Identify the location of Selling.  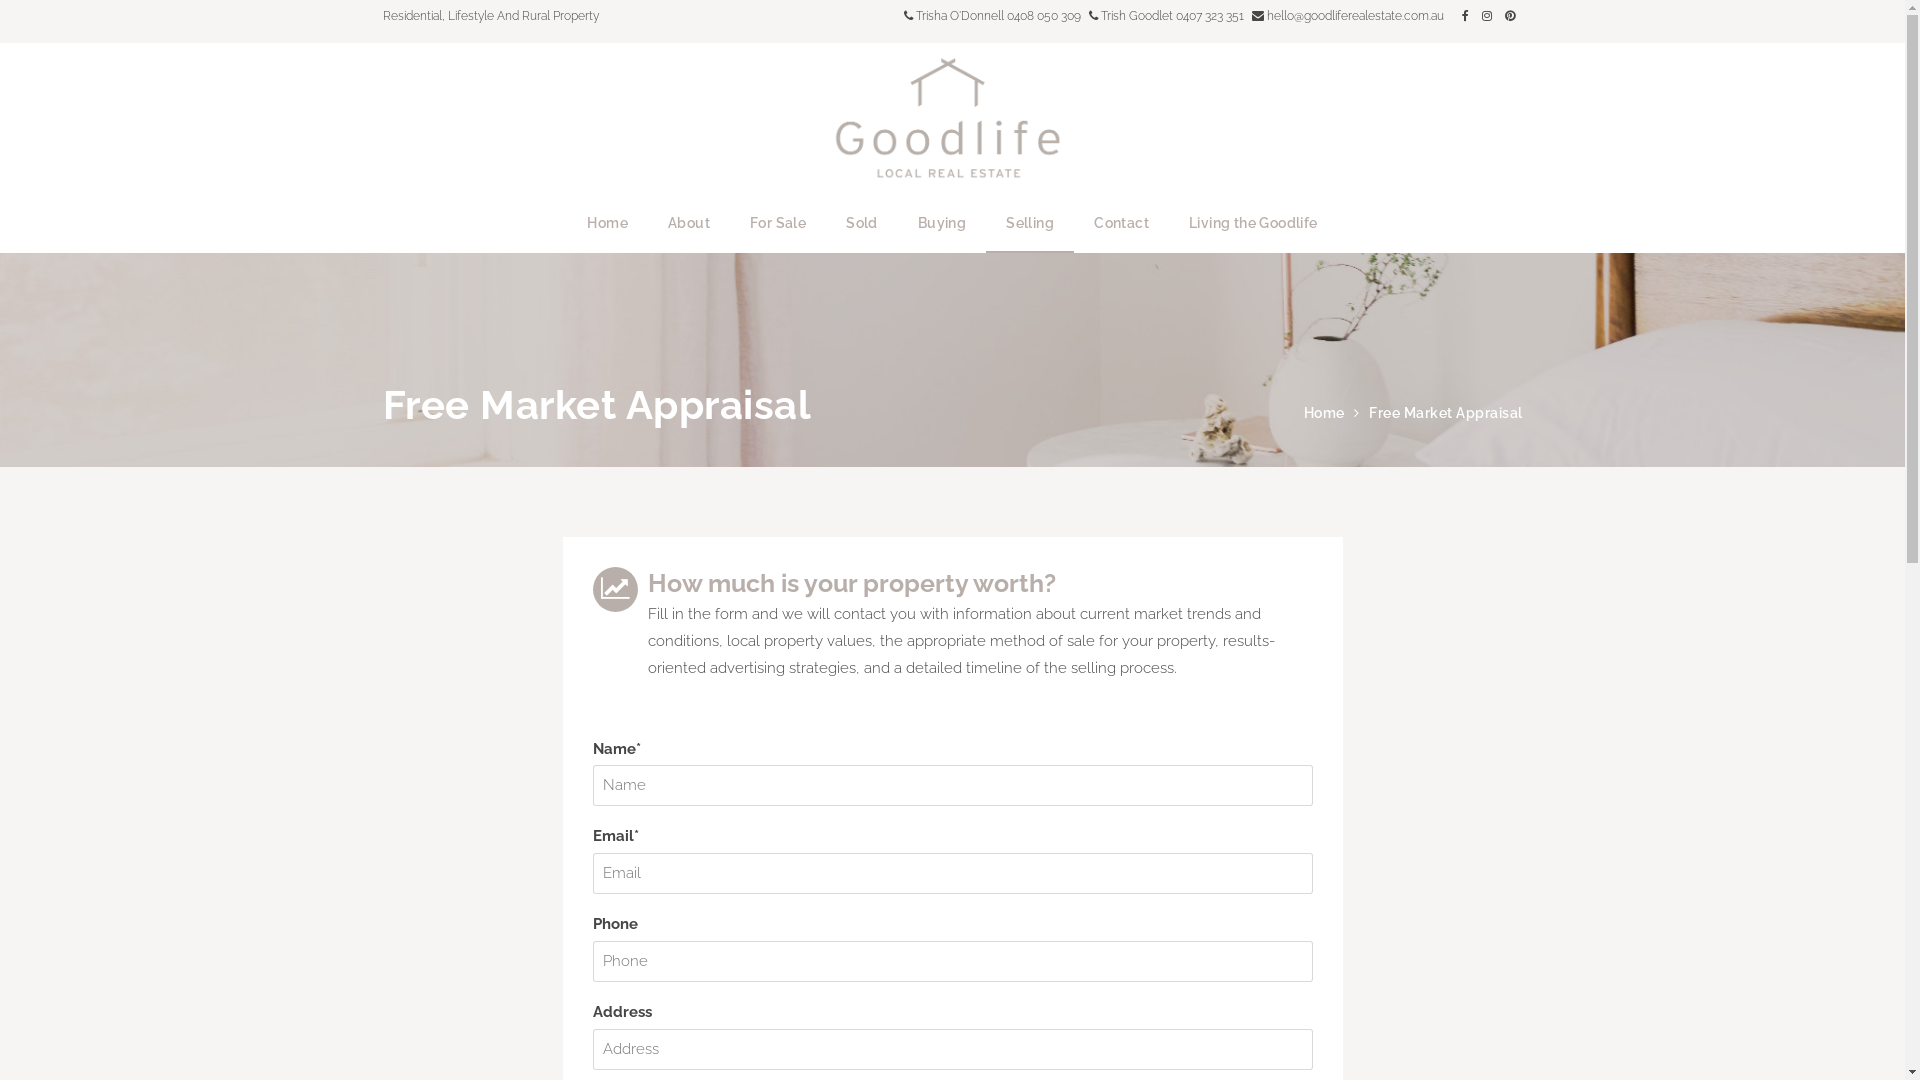
(1030, 223).